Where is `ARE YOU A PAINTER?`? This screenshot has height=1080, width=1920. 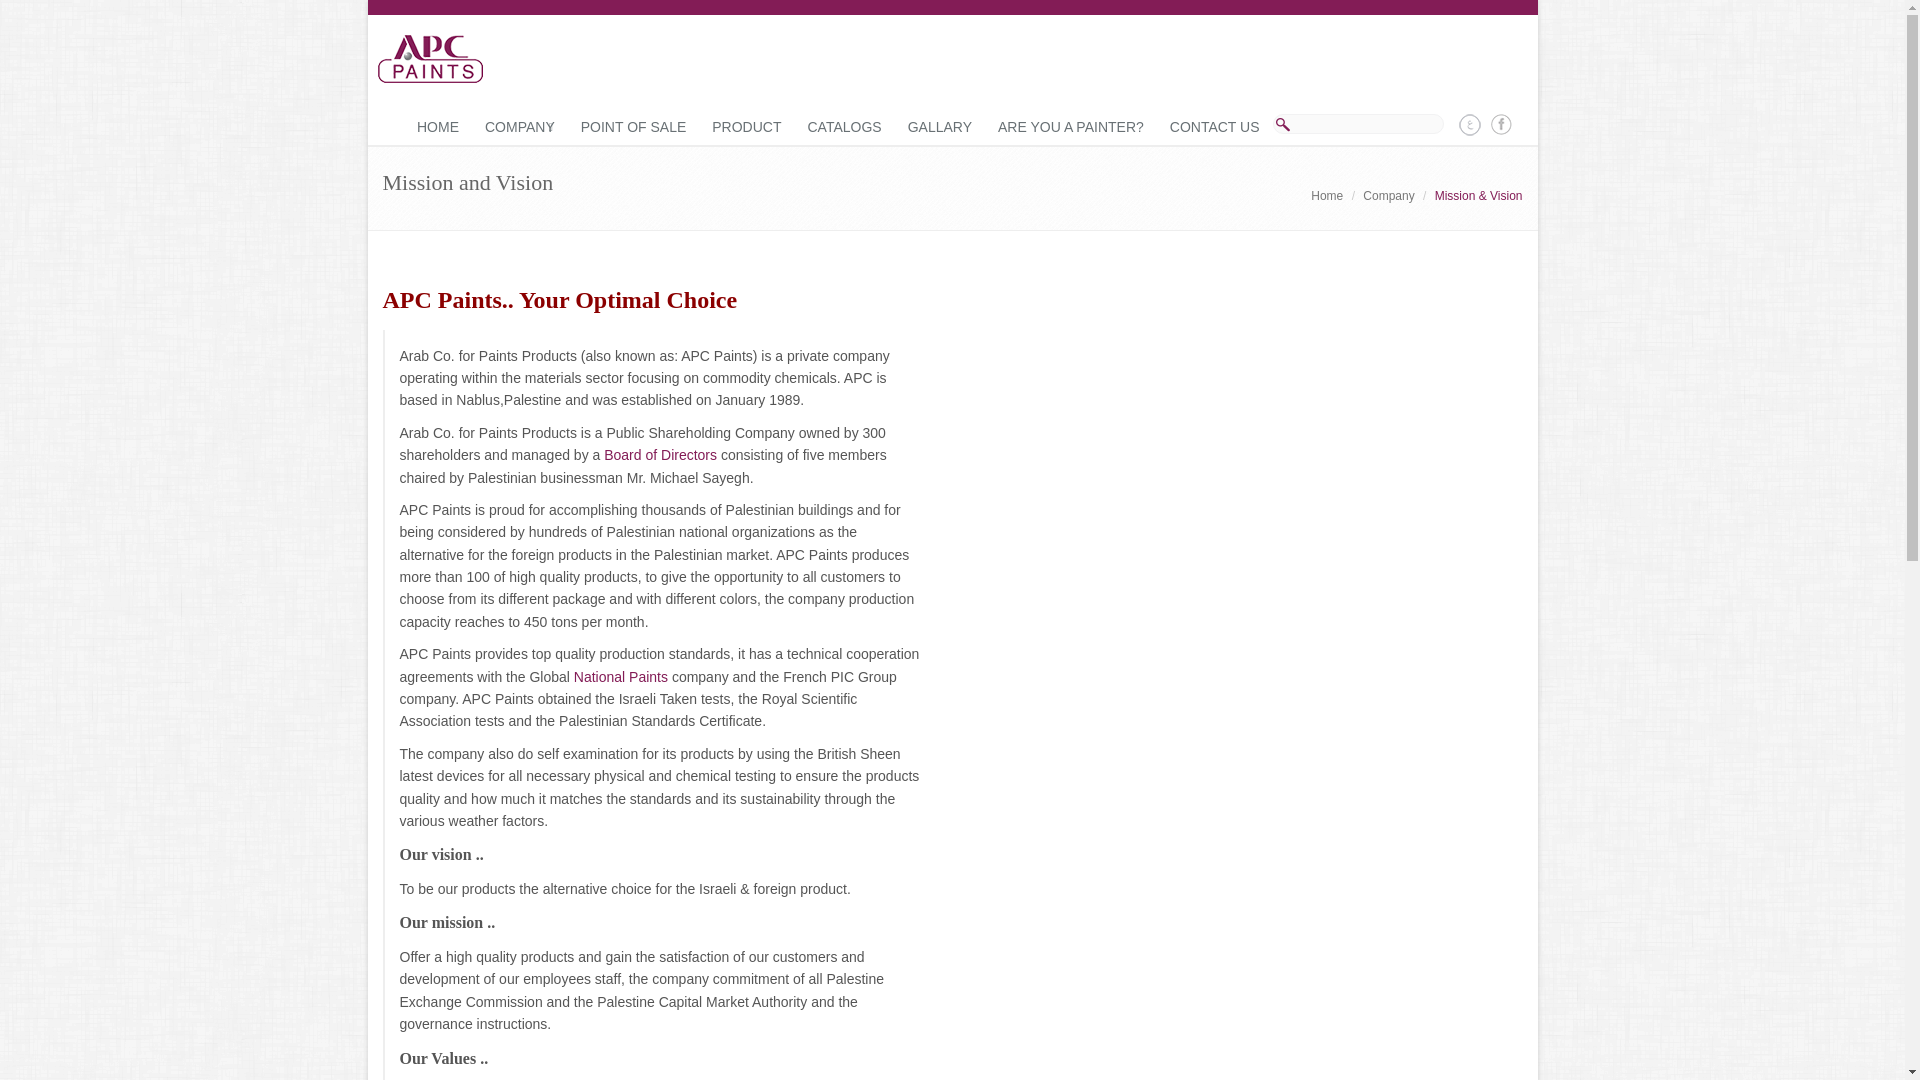
ARE YOU A PAINTER? is located at coordinates (1070, 128).